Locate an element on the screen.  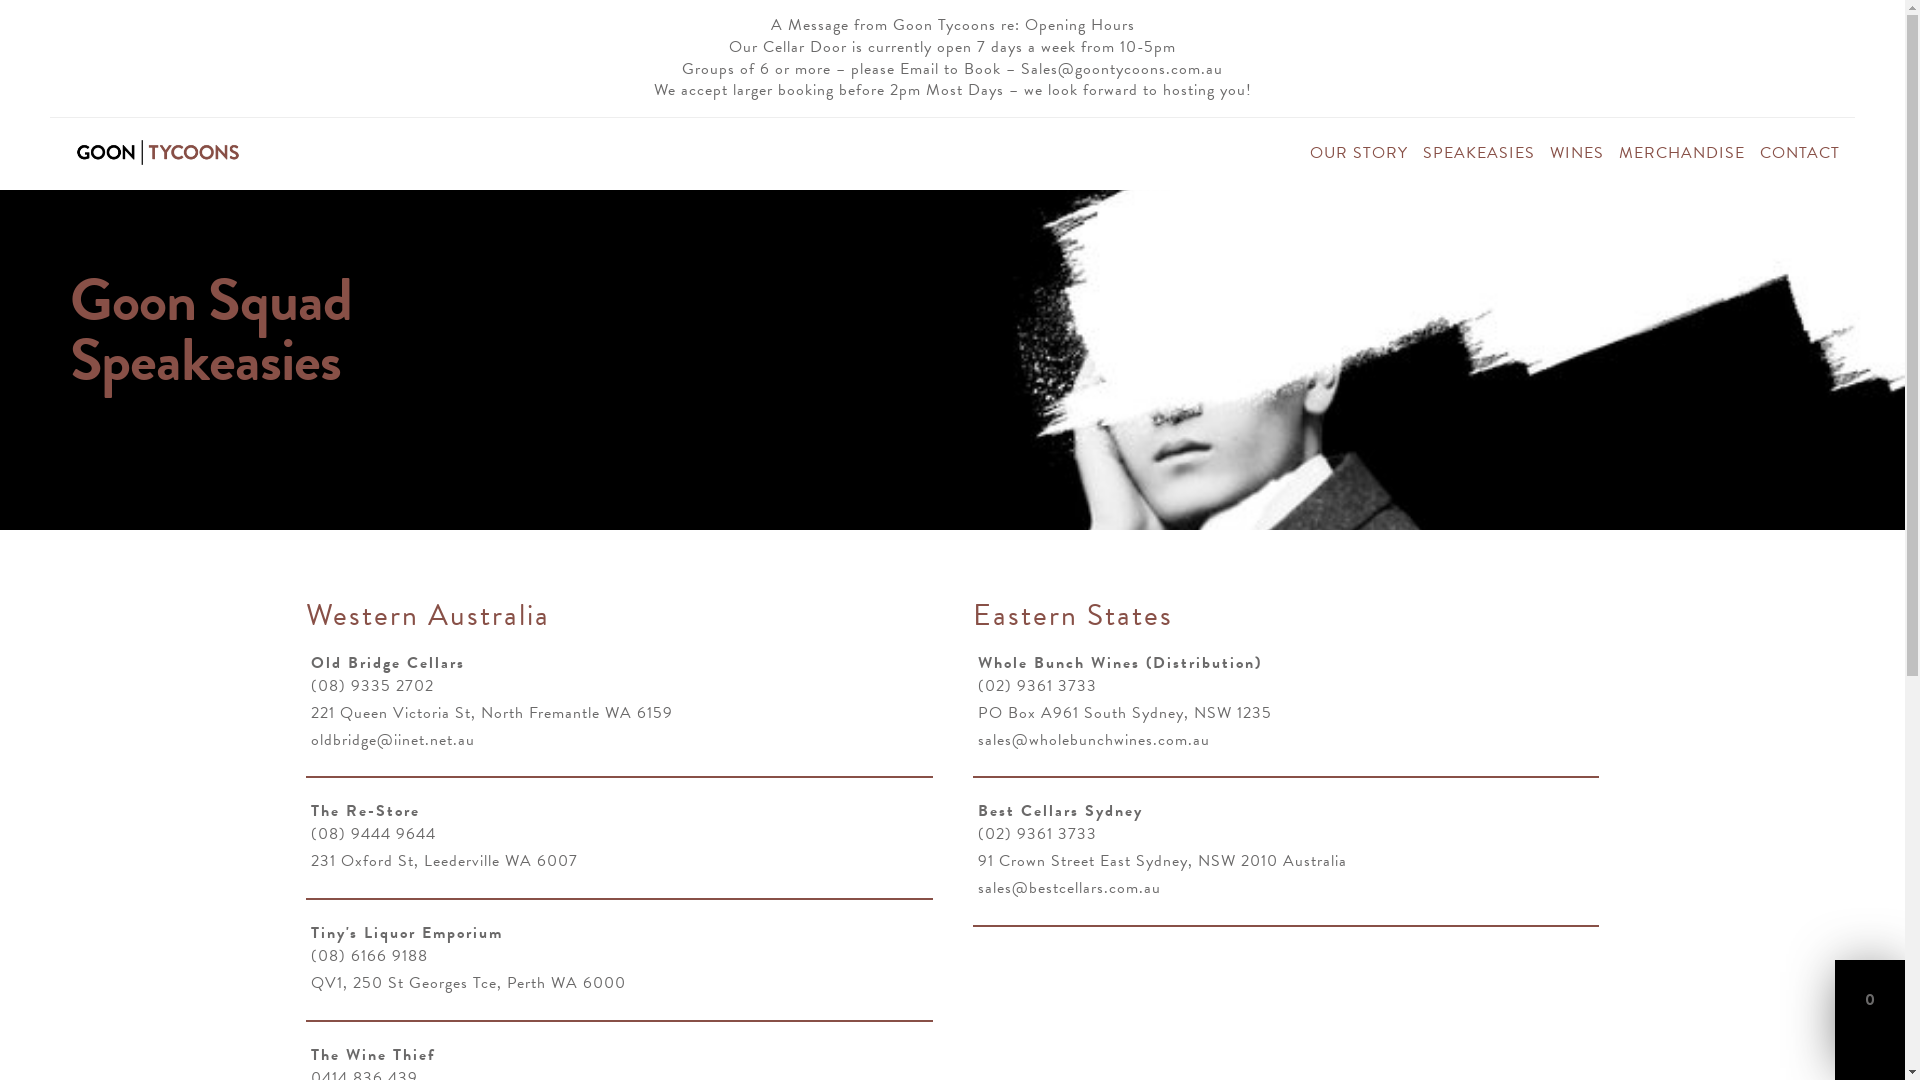
SPEAKEASIES is located at coordinates (1486, 153).